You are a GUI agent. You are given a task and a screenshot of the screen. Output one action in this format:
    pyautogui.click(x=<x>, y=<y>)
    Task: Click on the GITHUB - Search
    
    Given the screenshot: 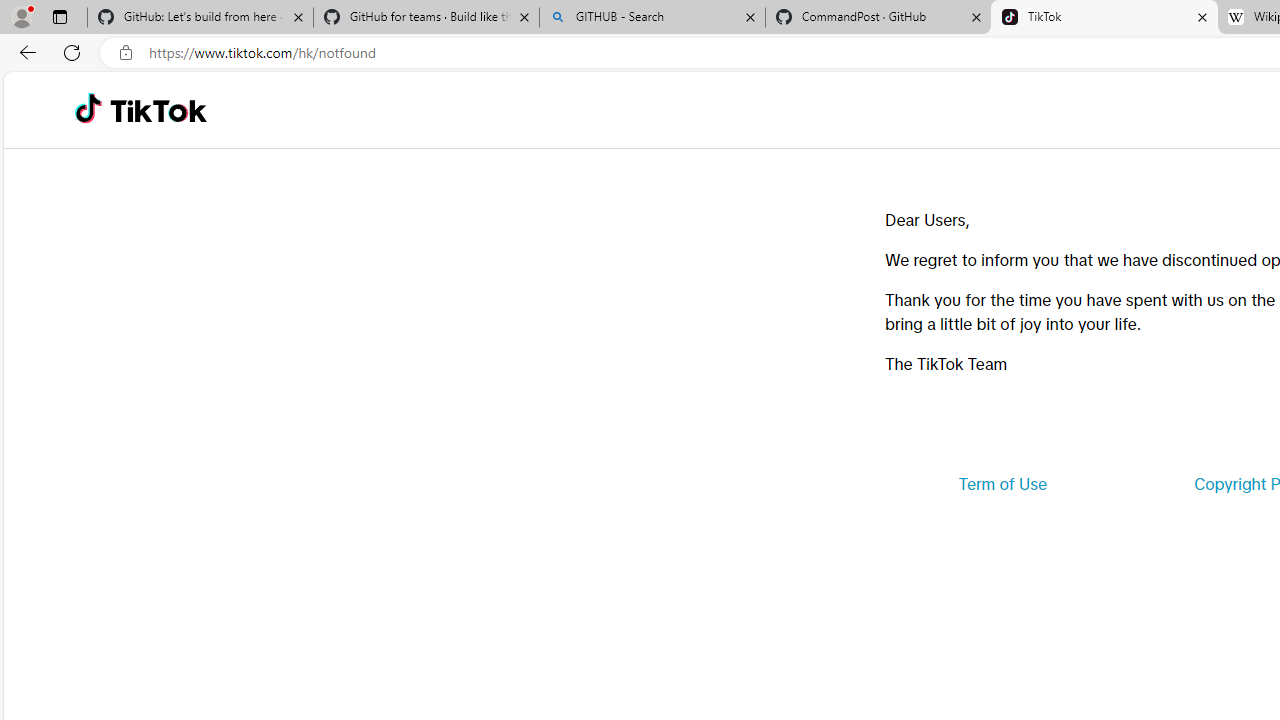 What is the action you would take?
    pyautogui.click(x=652, y=18)
    